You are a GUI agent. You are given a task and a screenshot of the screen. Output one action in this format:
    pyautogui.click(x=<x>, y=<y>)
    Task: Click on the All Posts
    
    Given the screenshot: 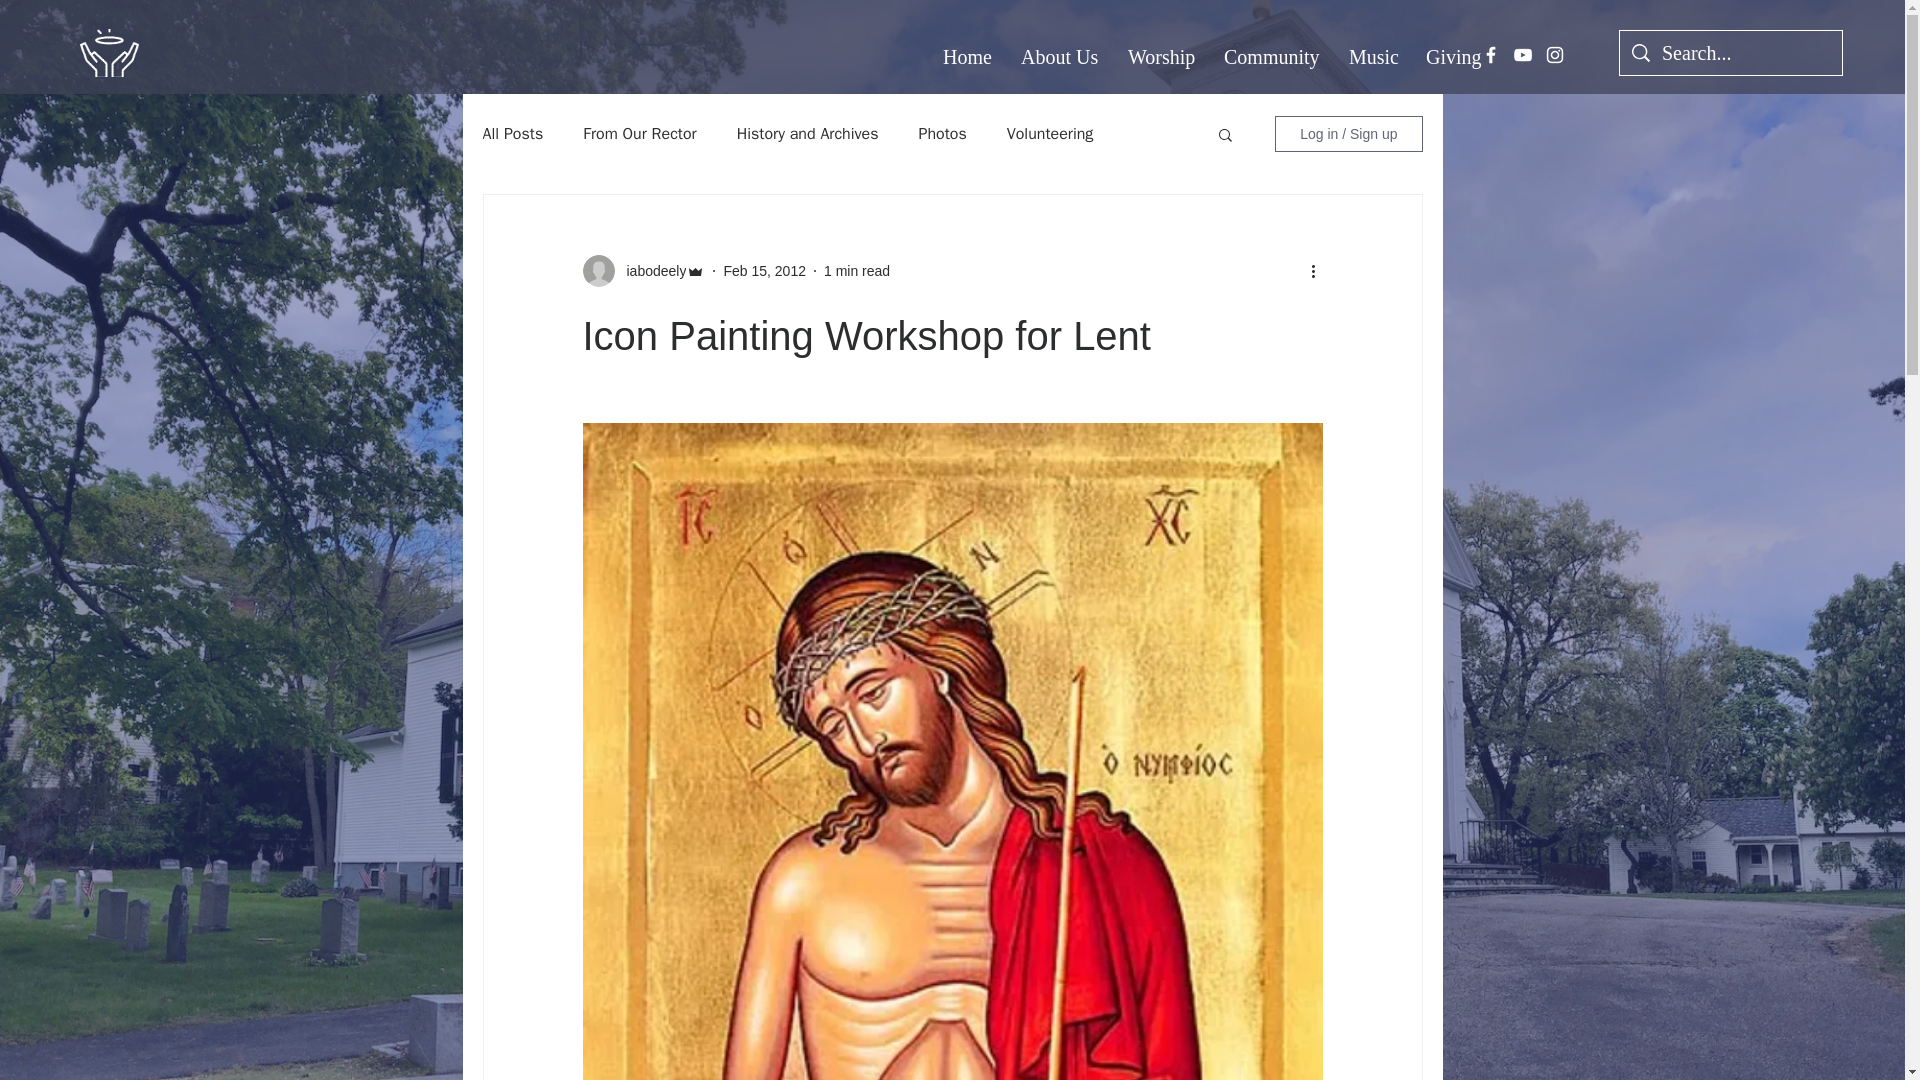 What is the action you would take?
    pyautogui.click(x=512, y=134)
    